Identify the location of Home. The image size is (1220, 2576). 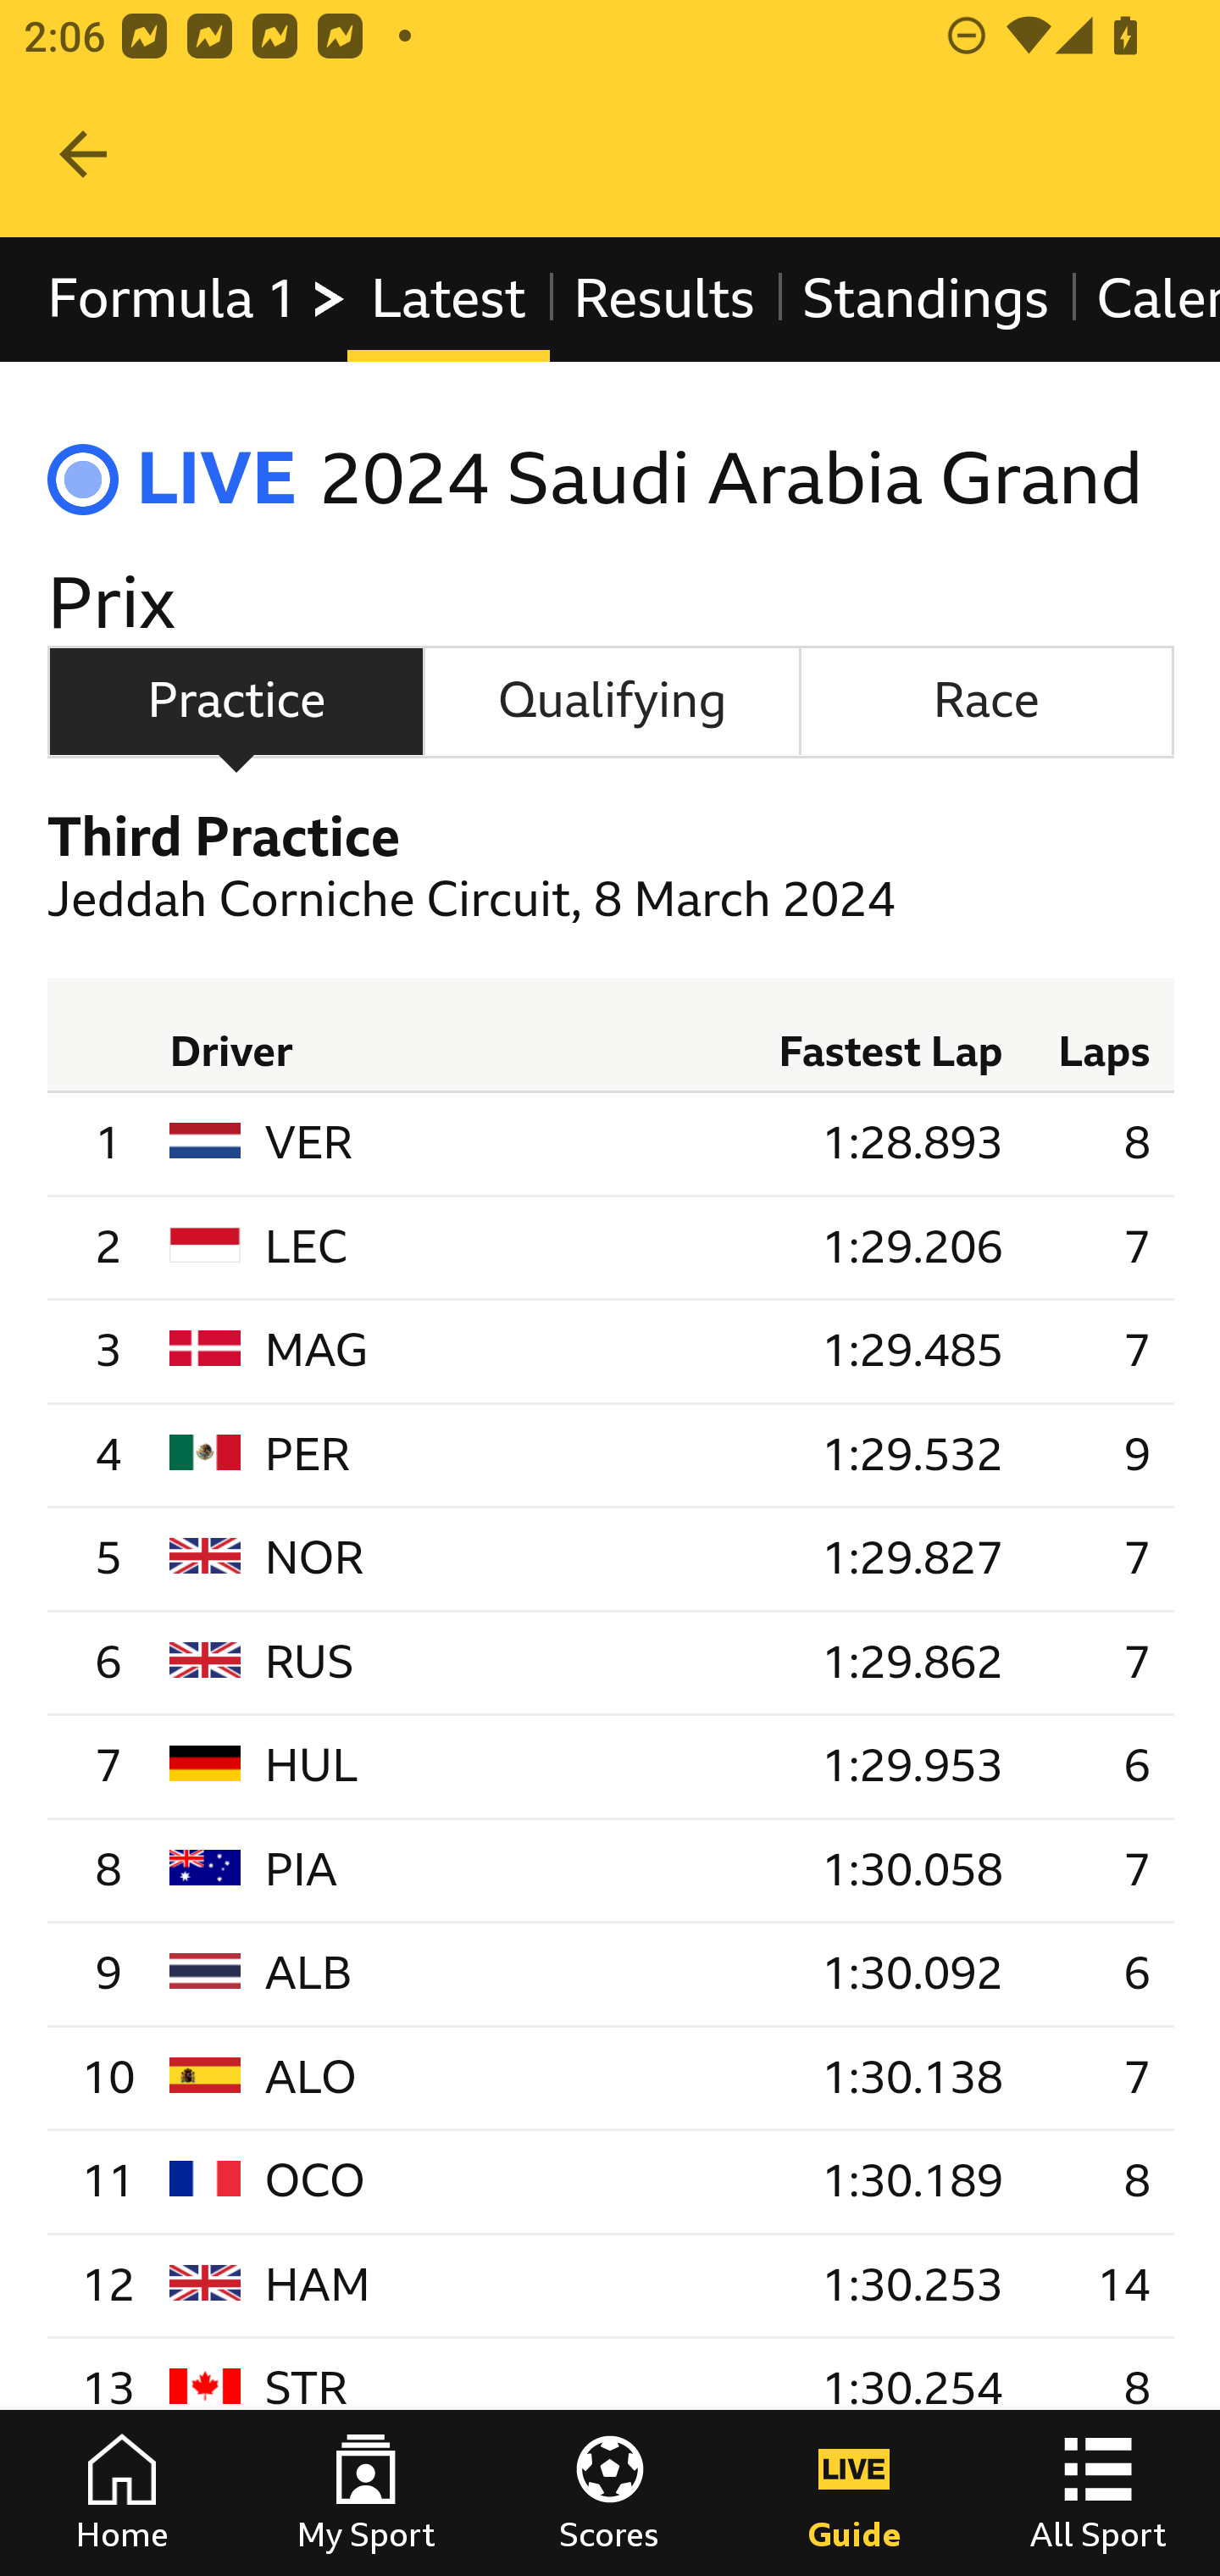
(122, 2493).